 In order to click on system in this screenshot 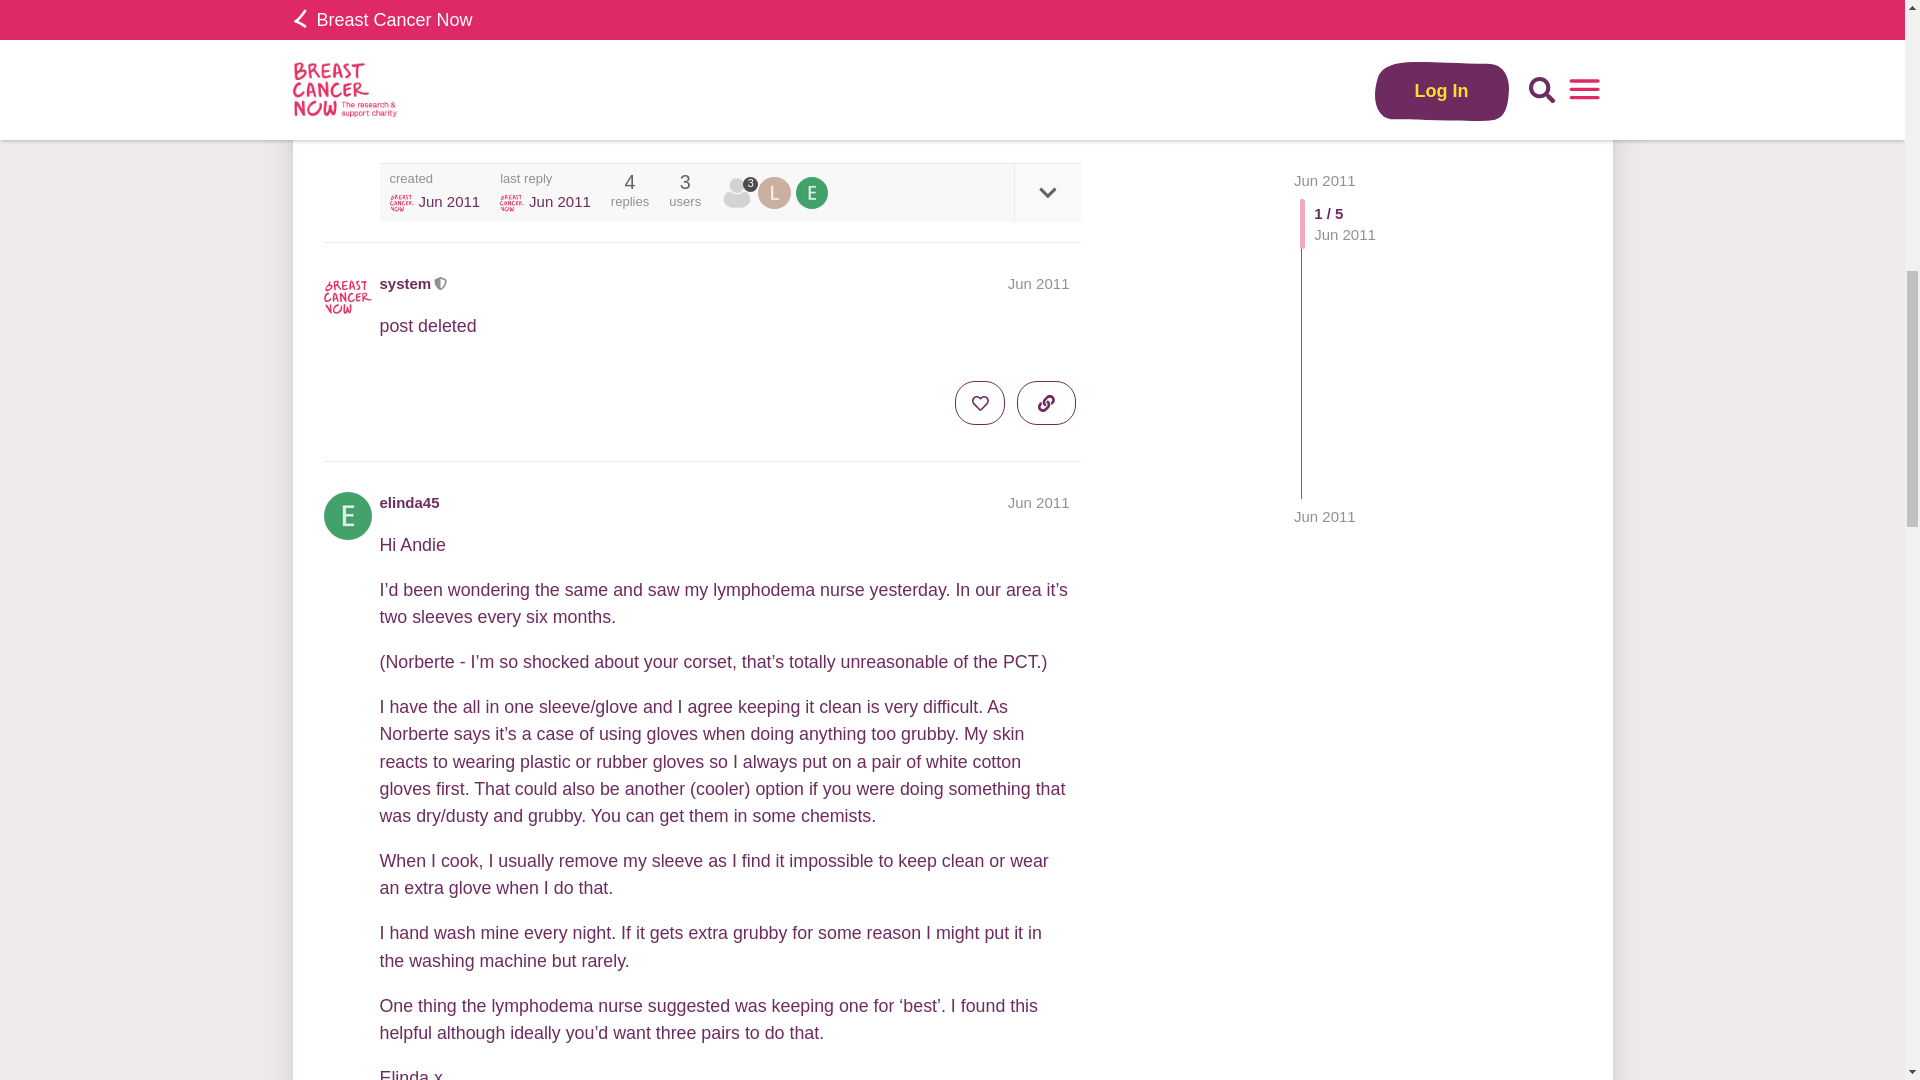, I will do `click(740, 193)`.